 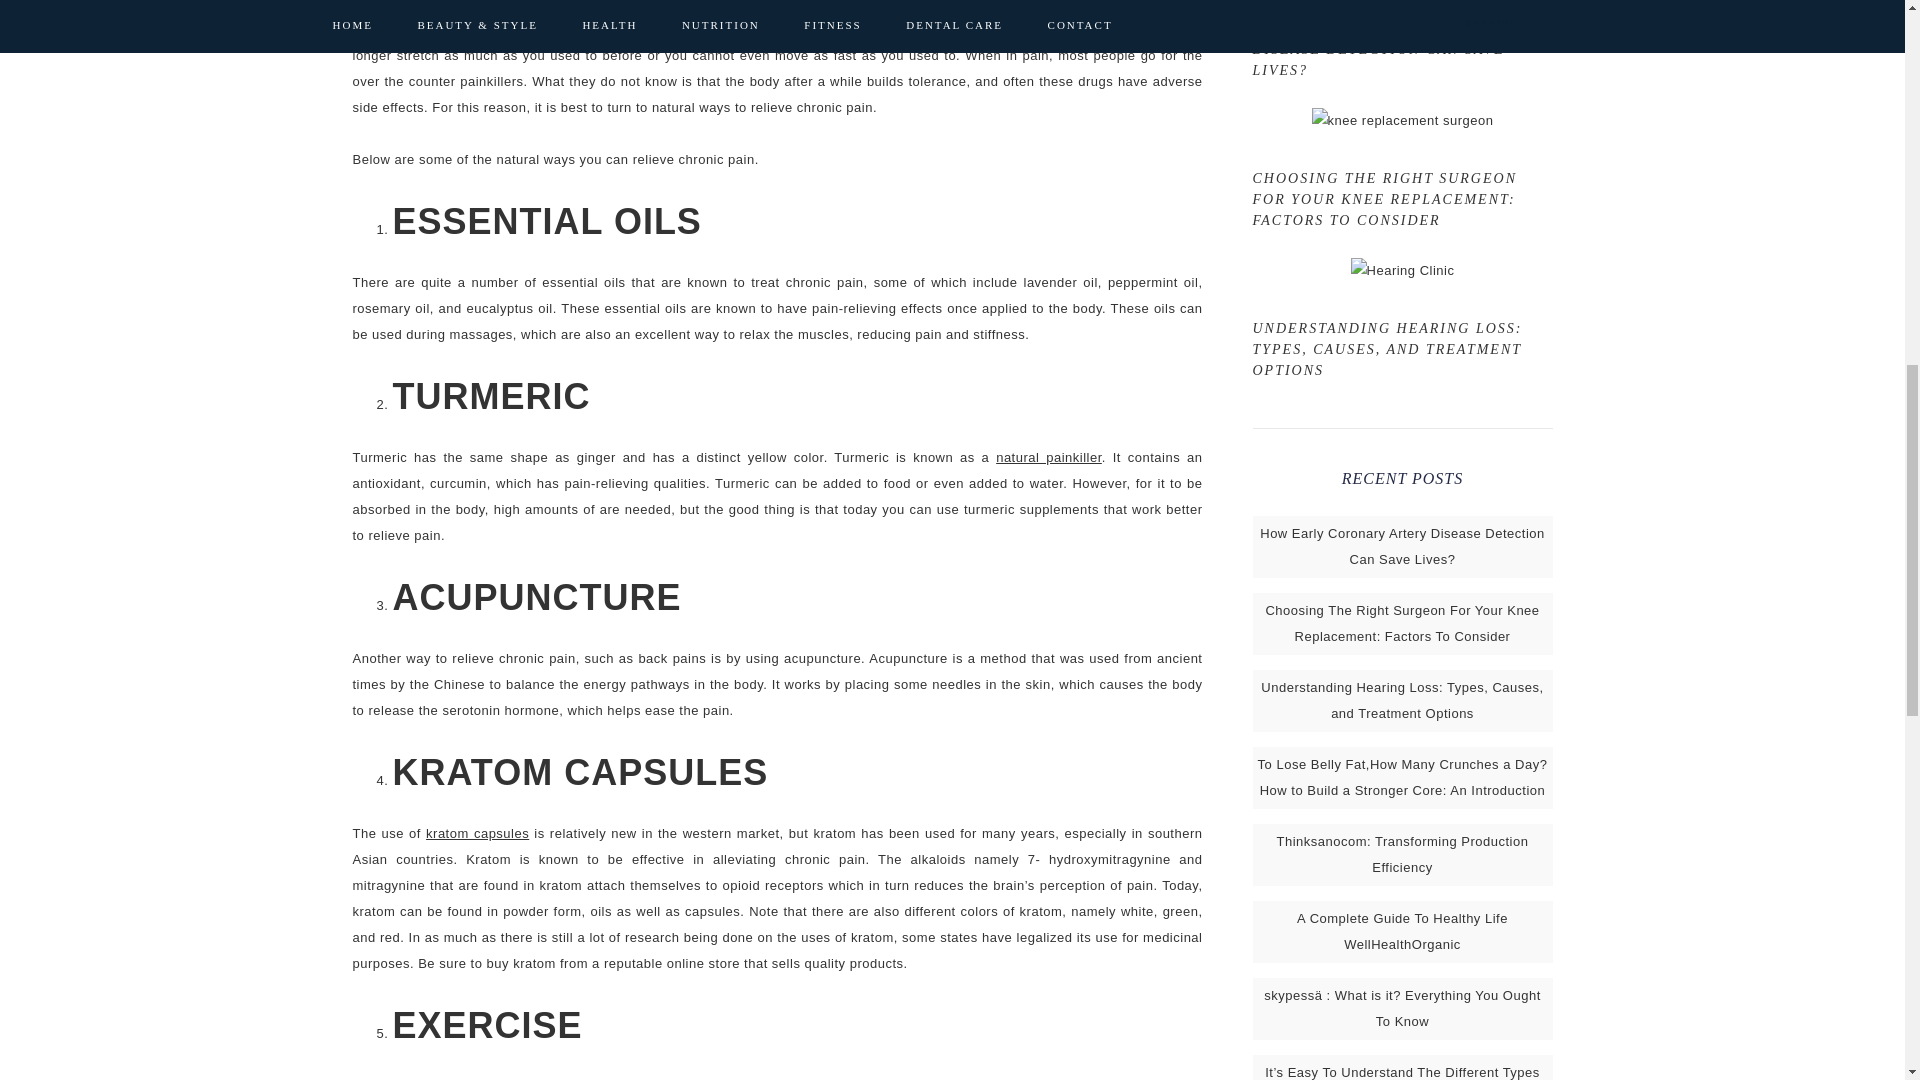 I want to click on Thinksanocom: Transforming Production Efficiency, so click(x=1402, y=854).